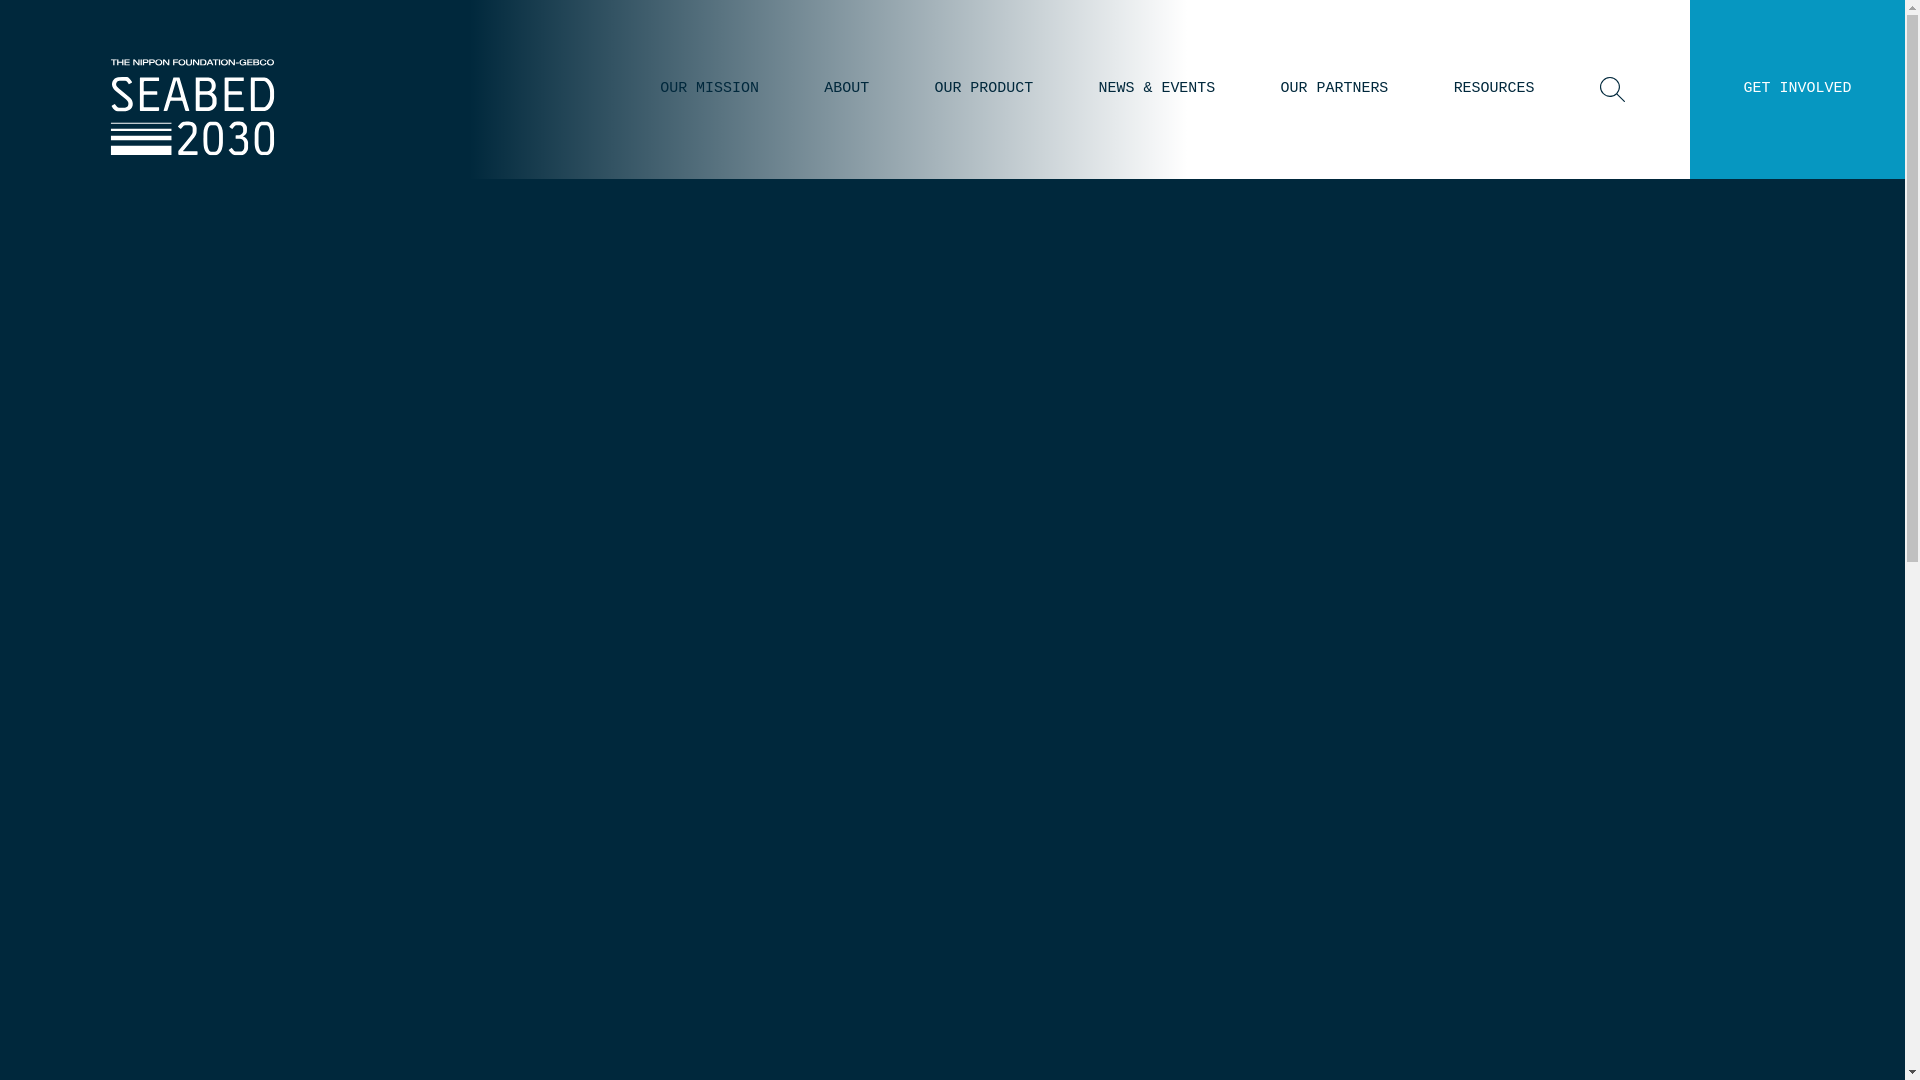 The height and width of the screenshot is (1080, 1920). Describe the element at coordinates (1334, 88) in the screenshot. I see `OUR PARTNERS` at that location.